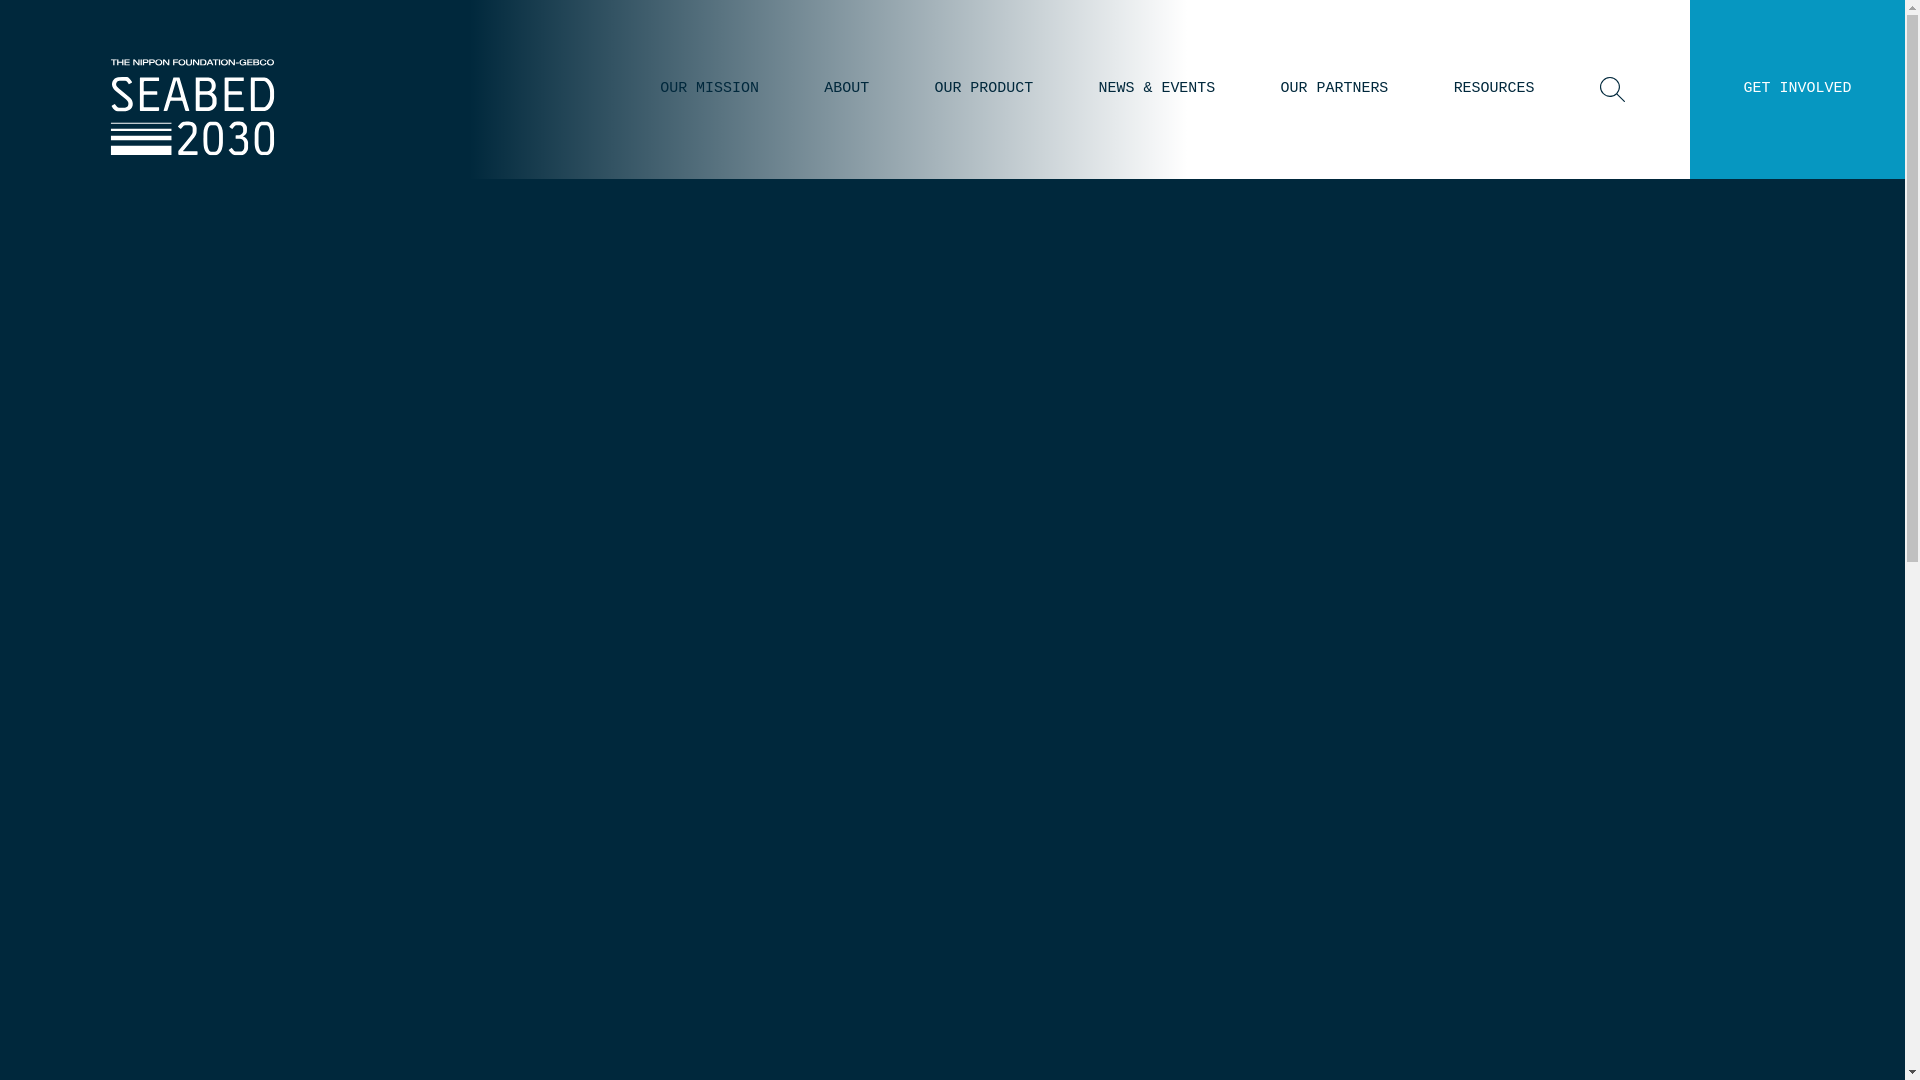 The height and width of the screenshot is (1080, 1920). Describe the element at coordinates (1334, 88) in the screenshot. I see `OUR PARTNERS` at that location.